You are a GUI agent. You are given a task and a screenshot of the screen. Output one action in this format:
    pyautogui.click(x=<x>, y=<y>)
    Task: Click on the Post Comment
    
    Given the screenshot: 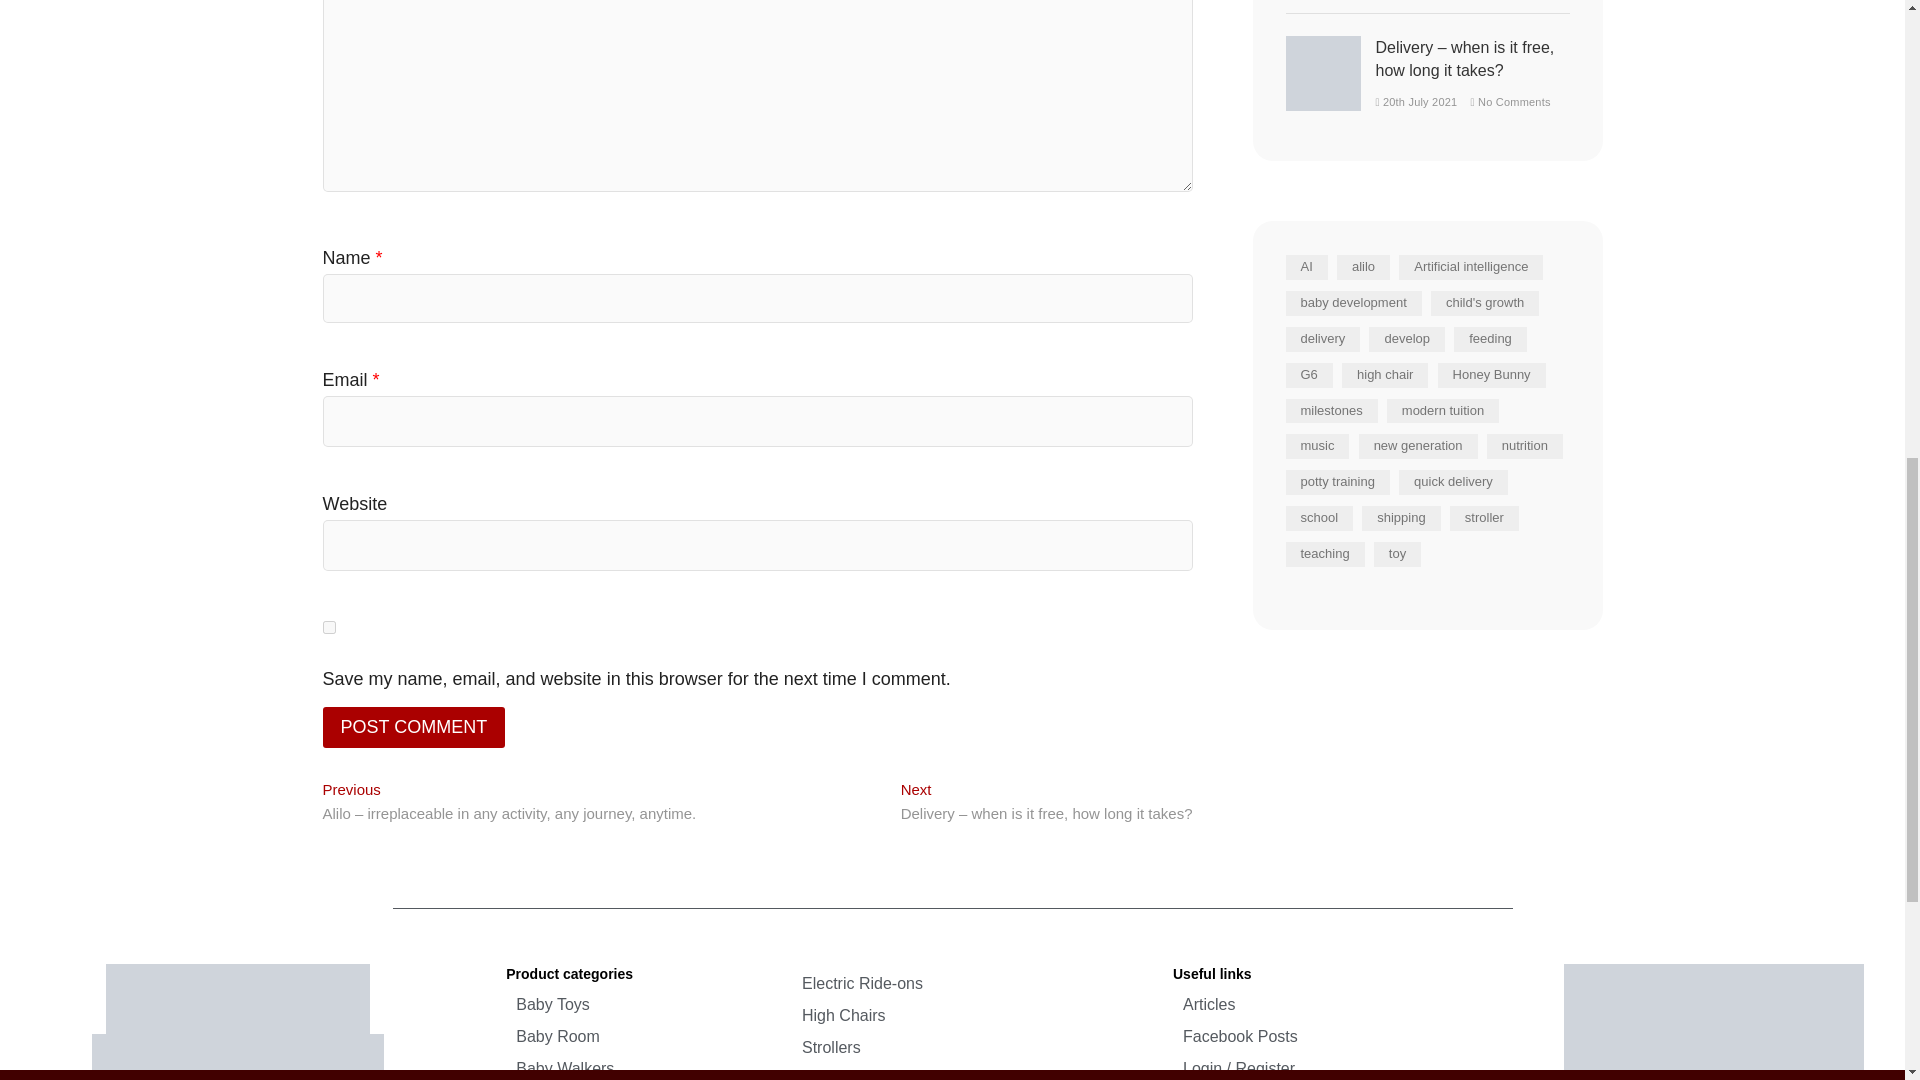 What is the action you would take?
    pyautogui.click(x=413, y=728)
    